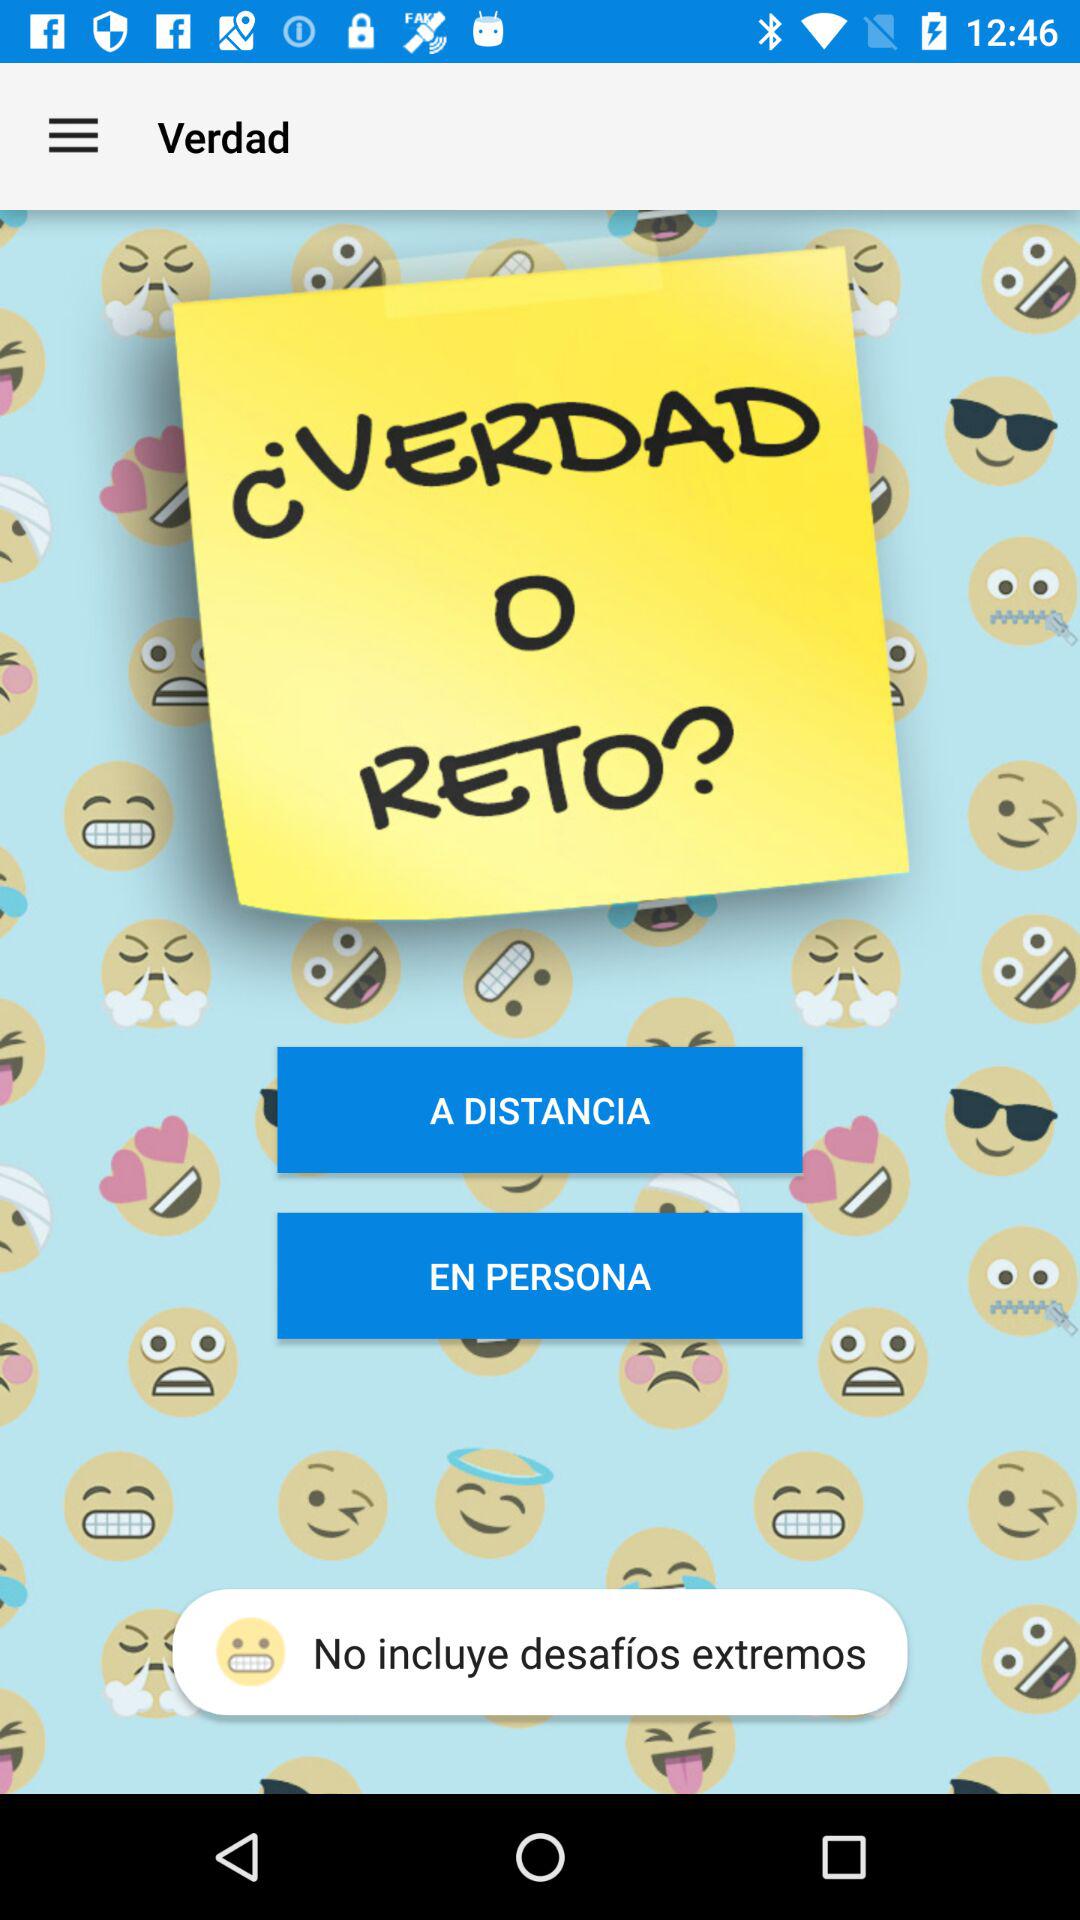 The image size is (1080, 1920). Describe the element at coordinates (540, 1275) in the screenshot. I see `tap the en persona` at that location.